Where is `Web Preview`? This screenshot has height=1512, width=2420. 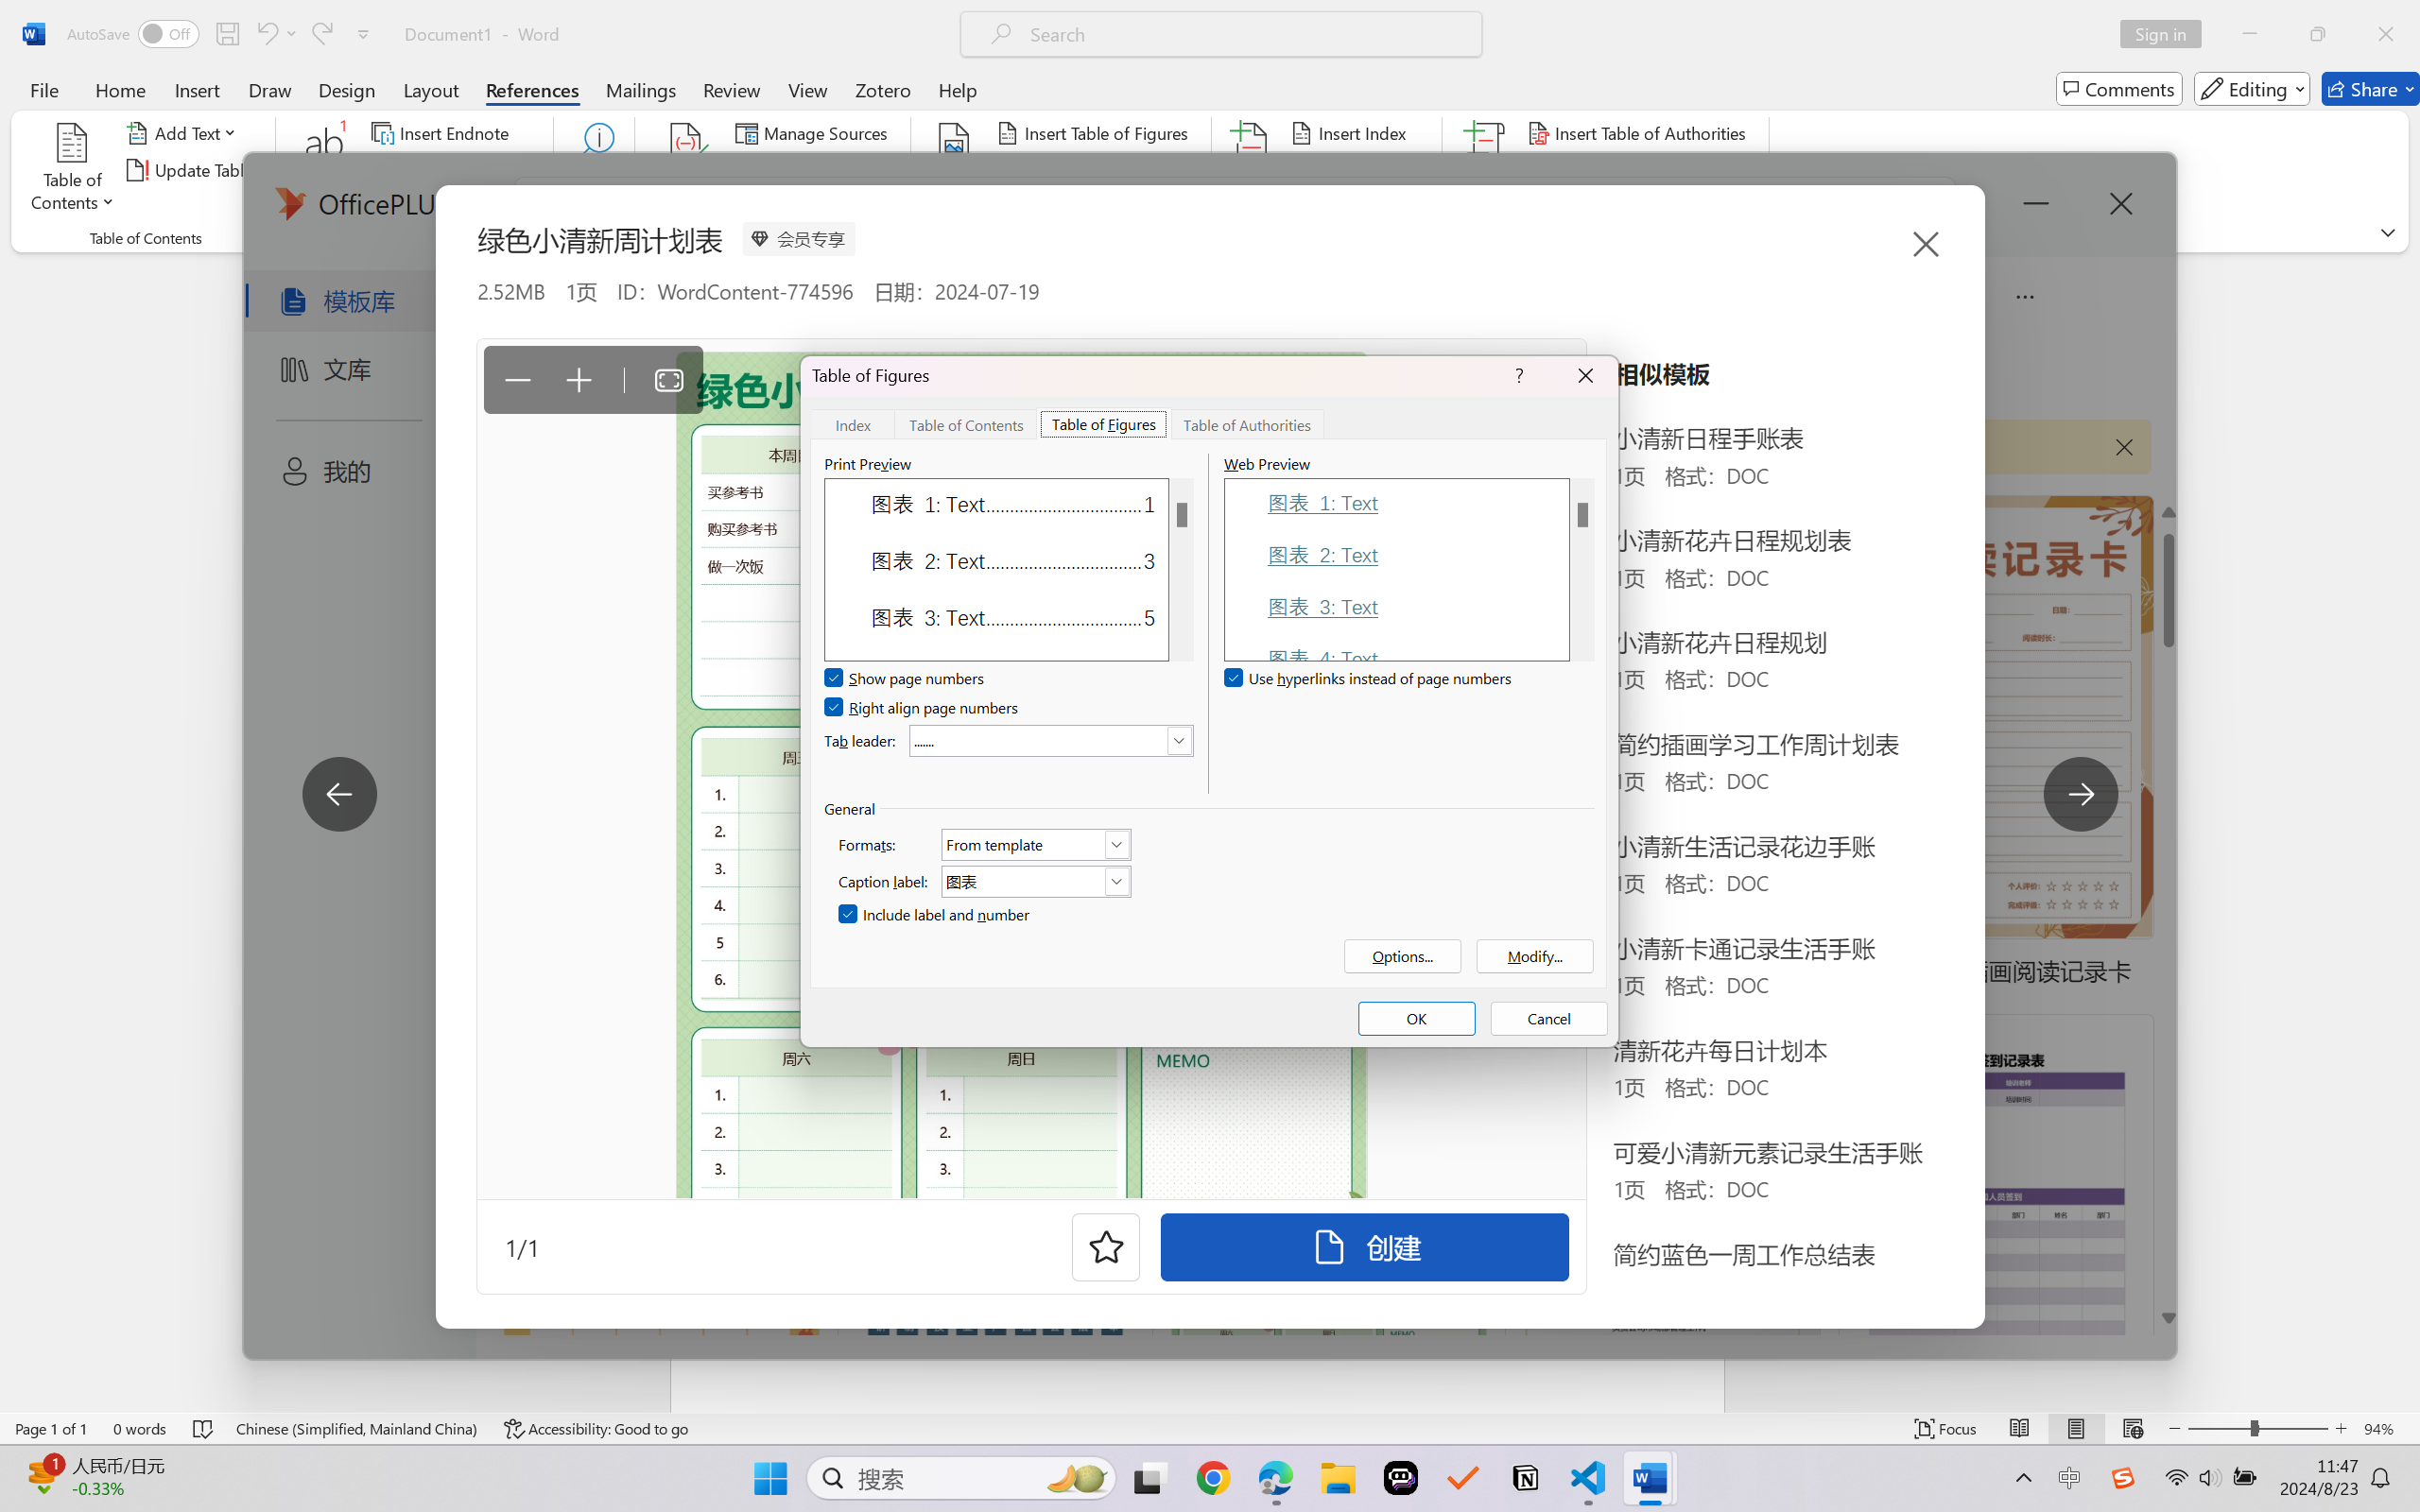
Web Preview is located at coordinates (1582, 569).